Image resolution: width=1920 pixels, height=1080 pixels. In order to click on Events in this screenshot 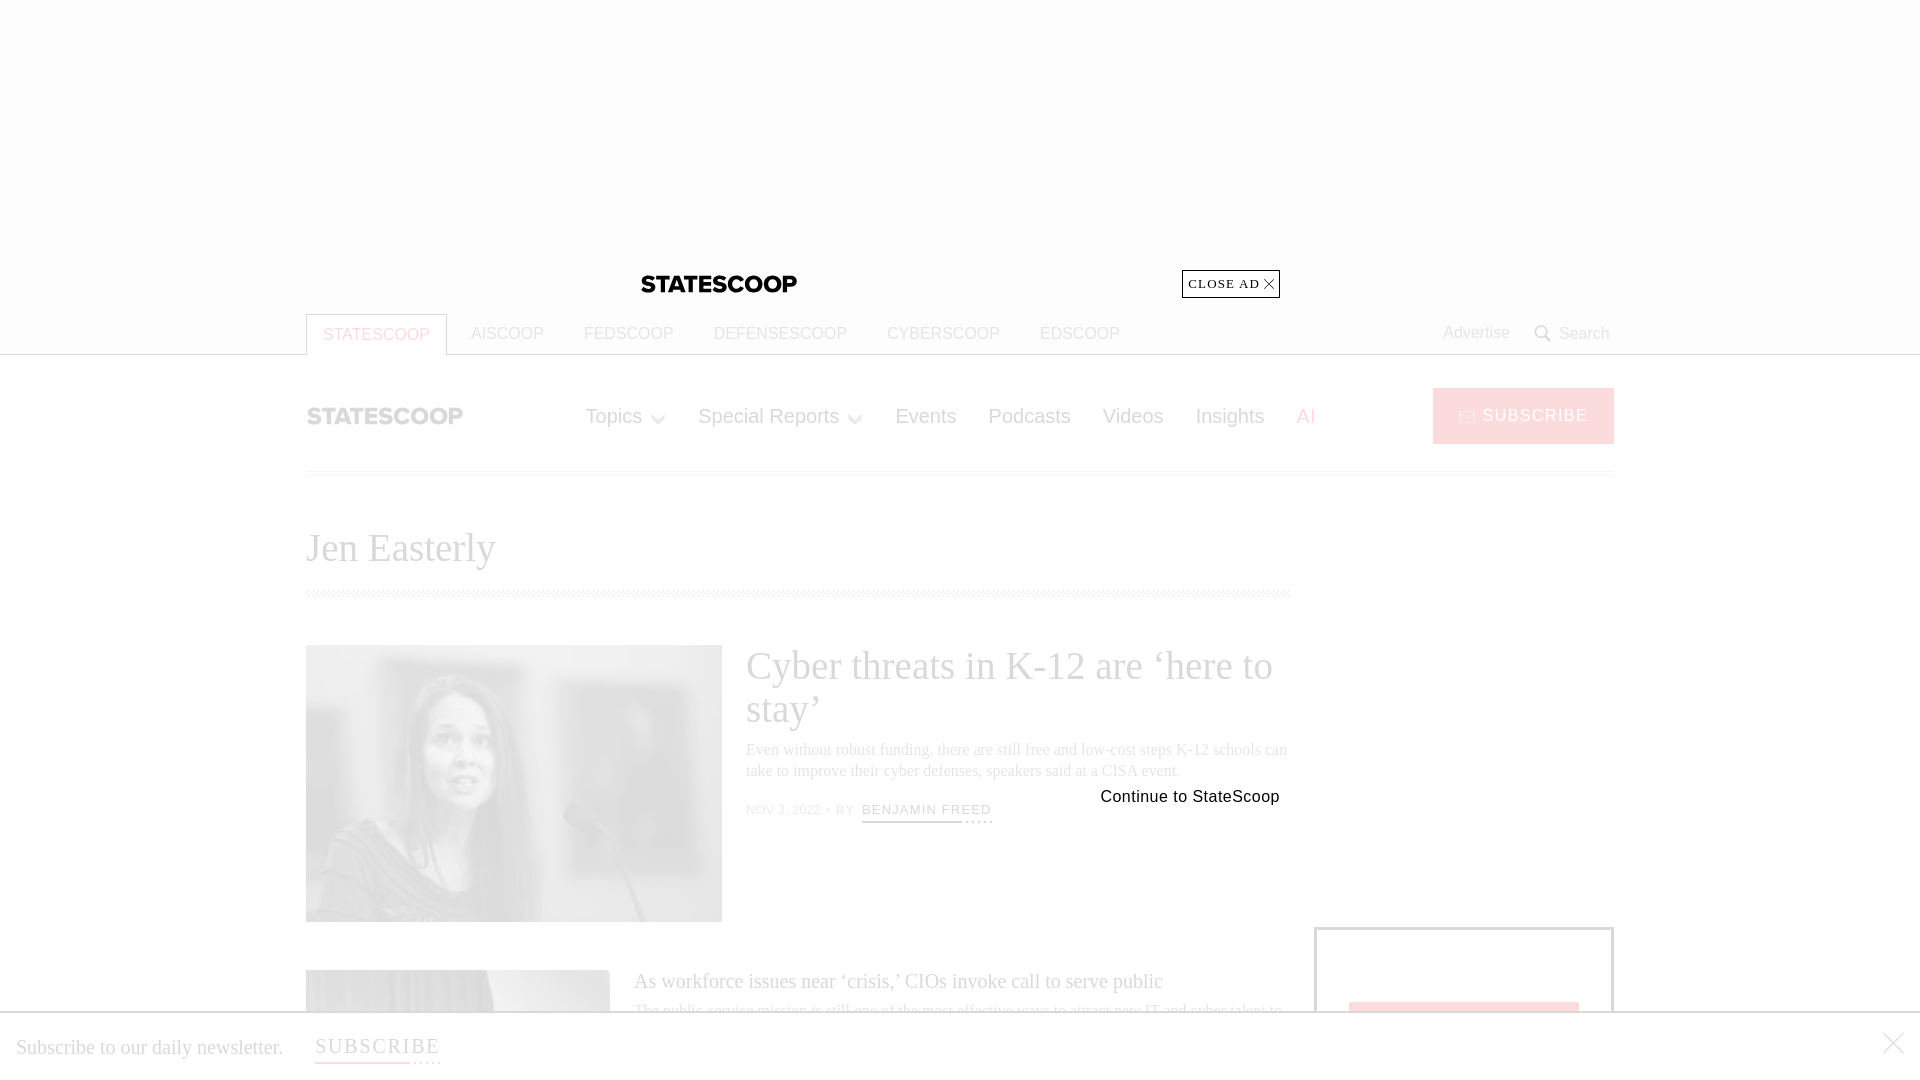, I will do `click(925, 415)`.